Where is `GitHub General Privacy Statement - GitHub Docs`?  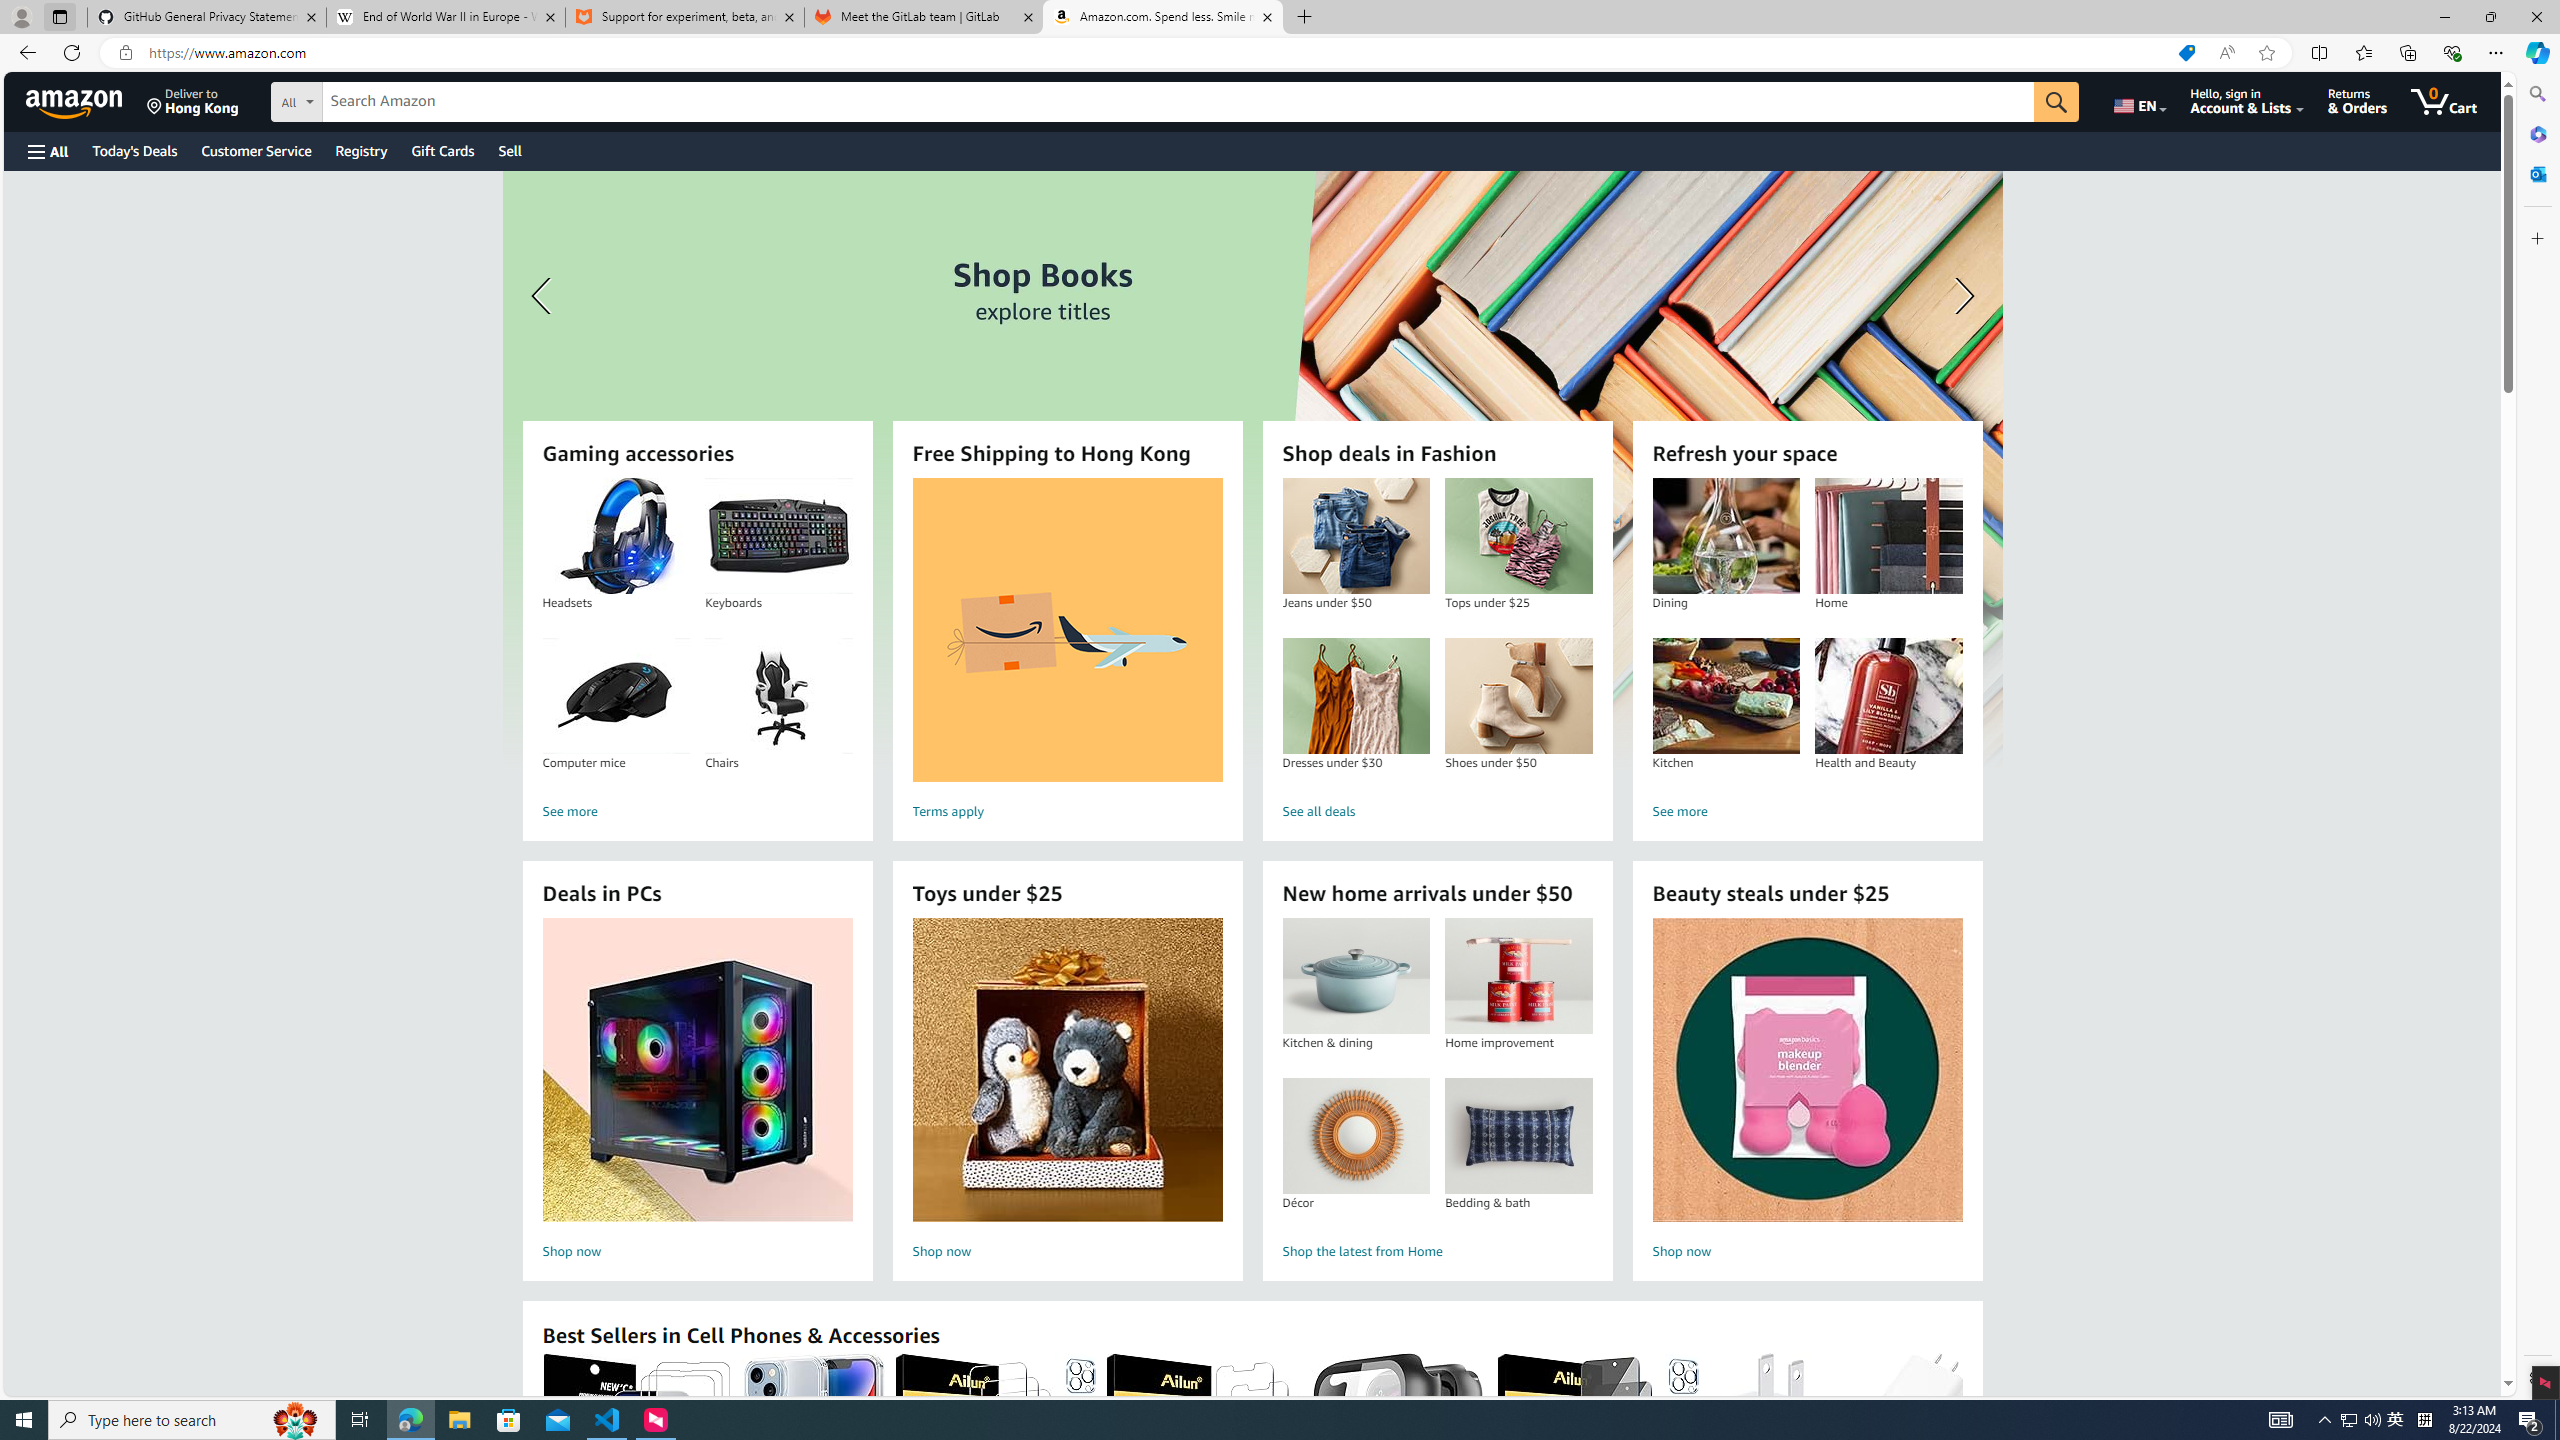 GitHub General Privacy Statement - GitHub Docs is located at coordinates (207, 17).